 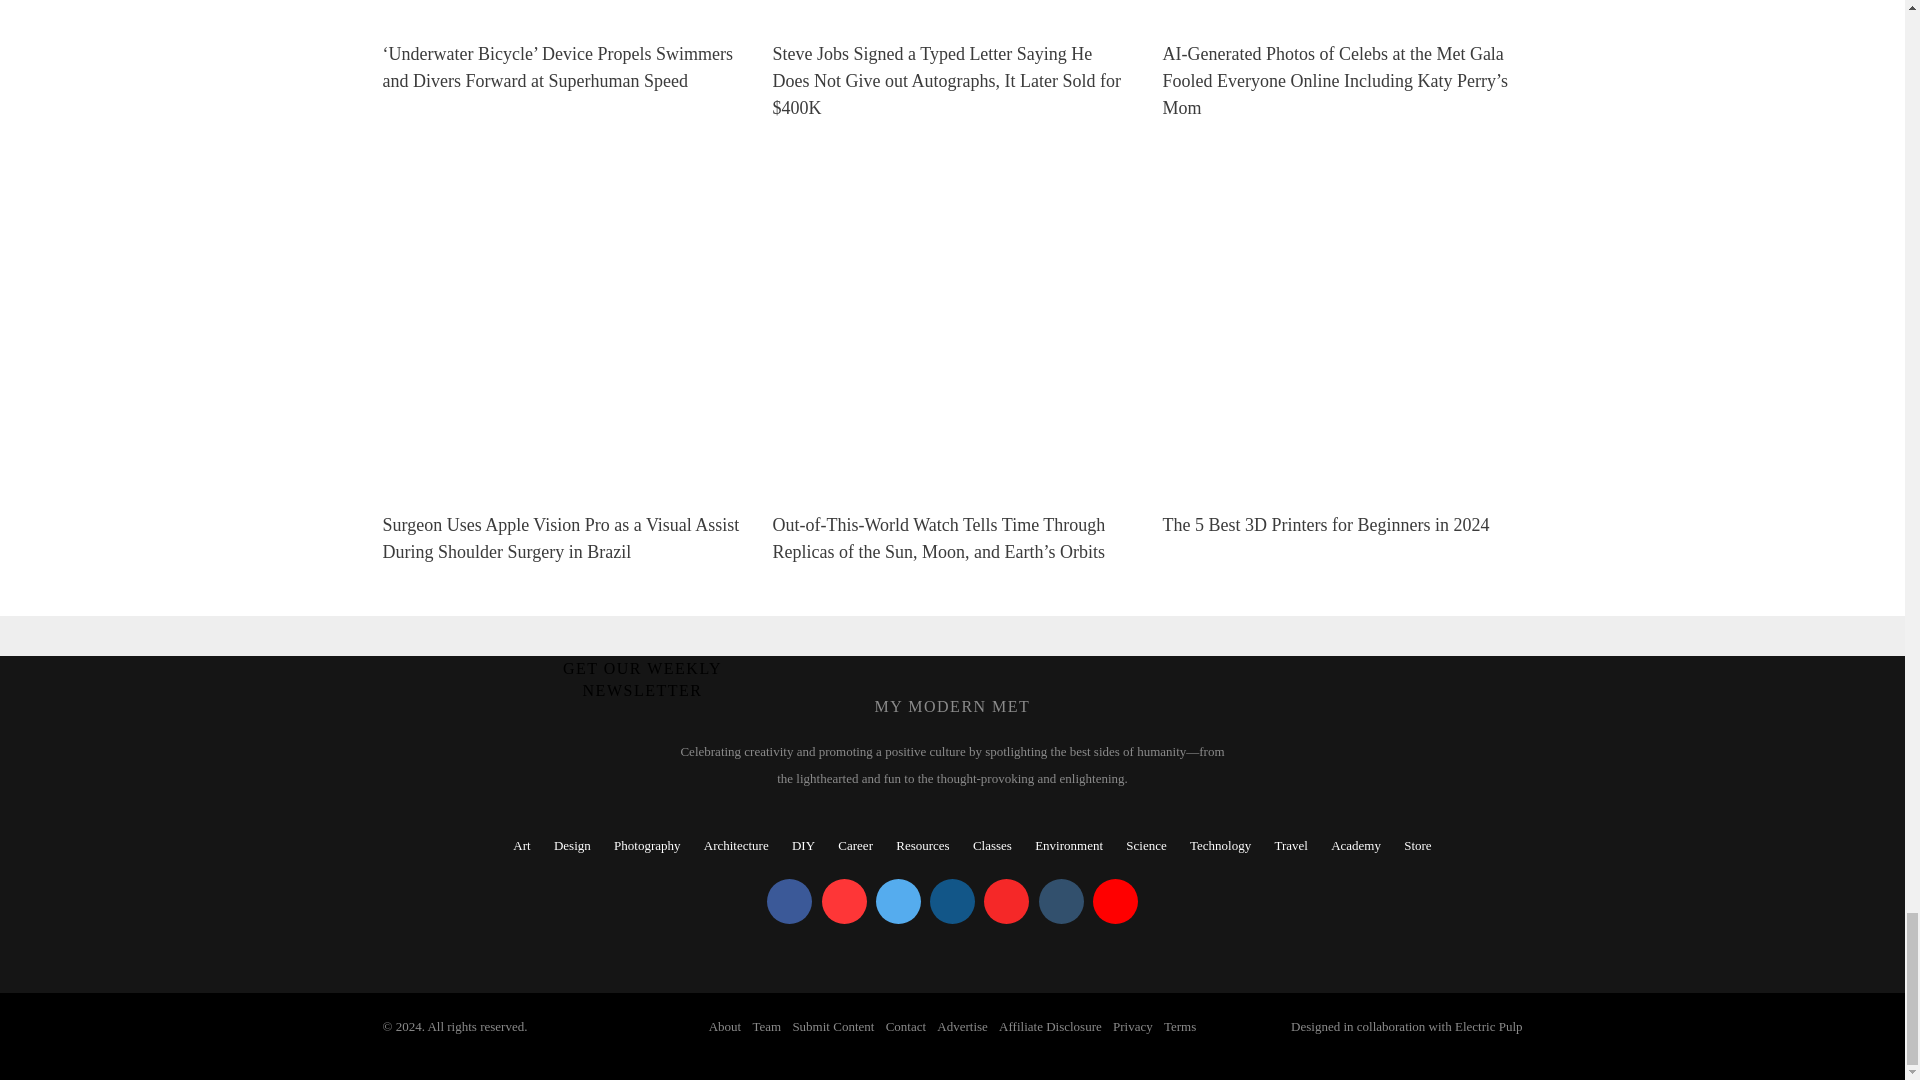 I want to click on My Modern Met on Tumblr, so click(x=1060, y=902).